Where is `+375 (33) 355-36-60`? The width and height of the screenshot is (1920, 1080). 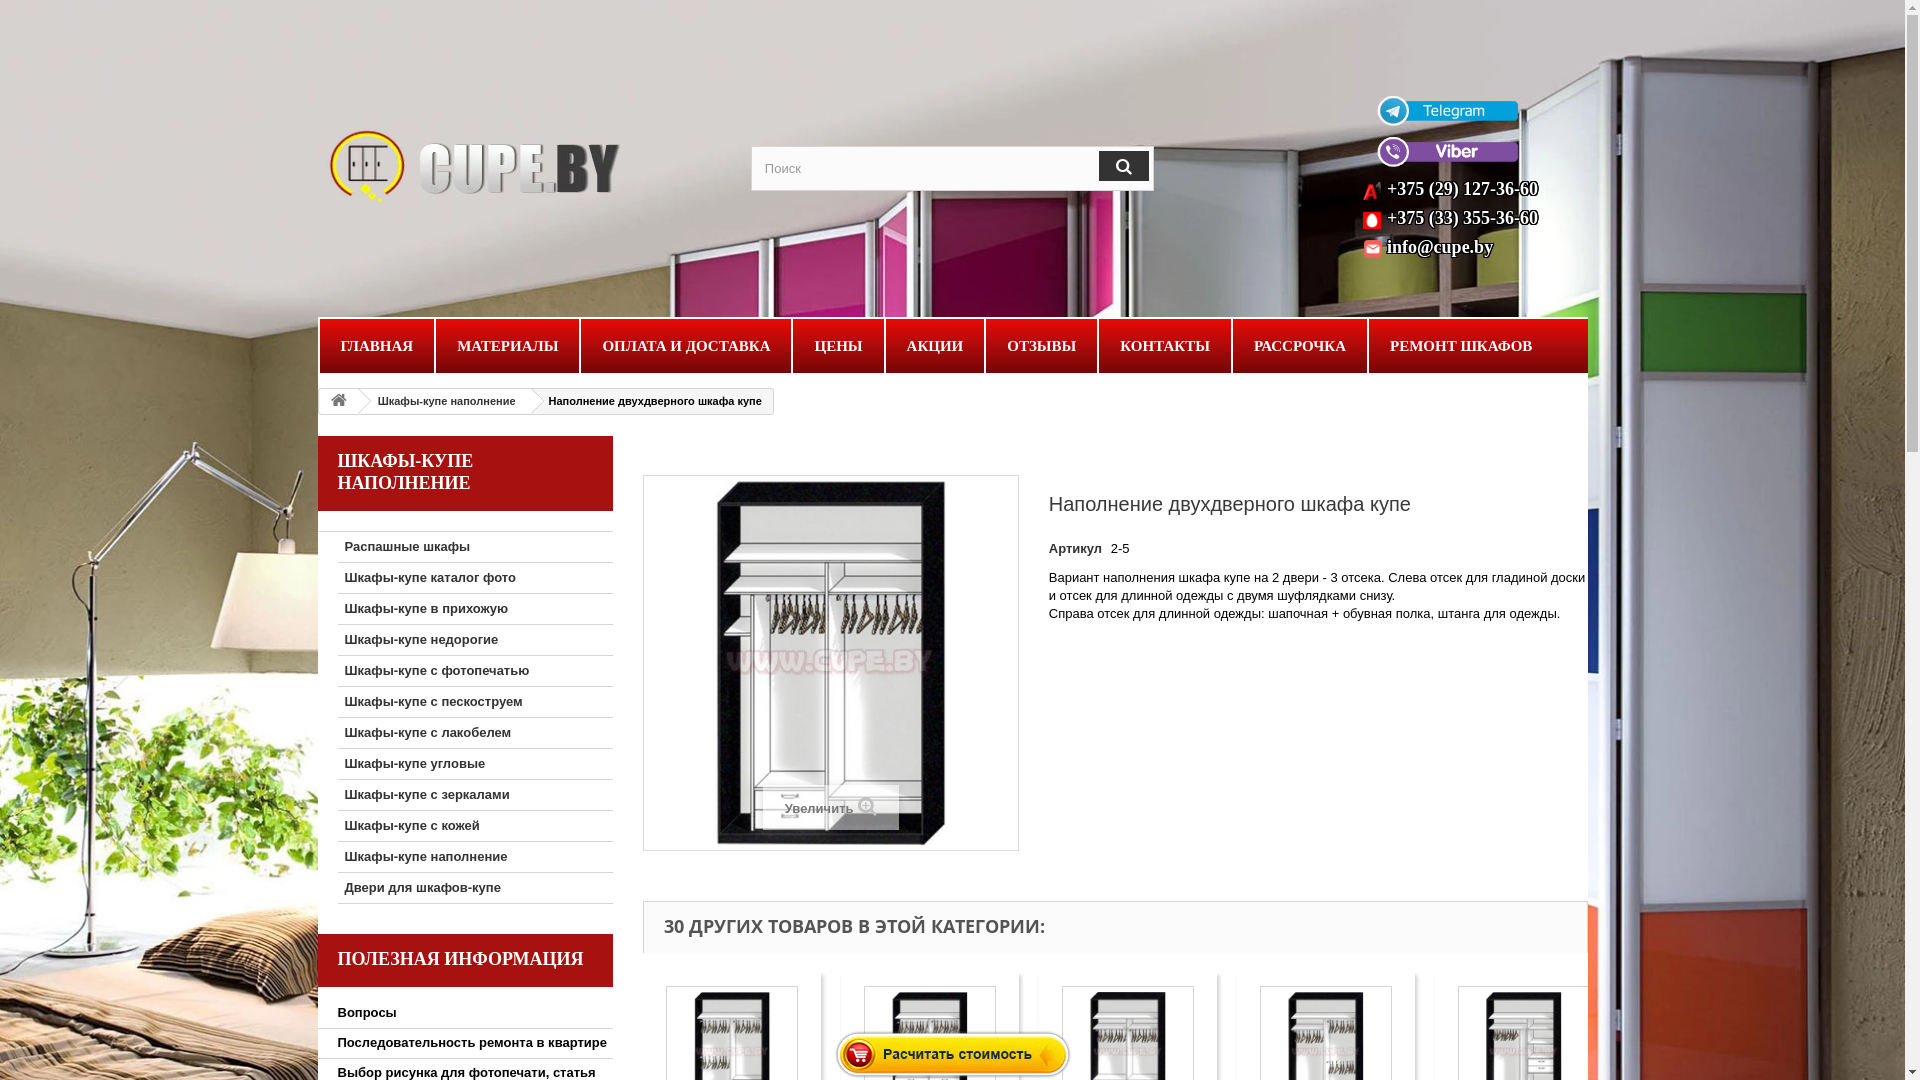 +375 (33) 355-36-60 is located at coordinates (1462, 218).